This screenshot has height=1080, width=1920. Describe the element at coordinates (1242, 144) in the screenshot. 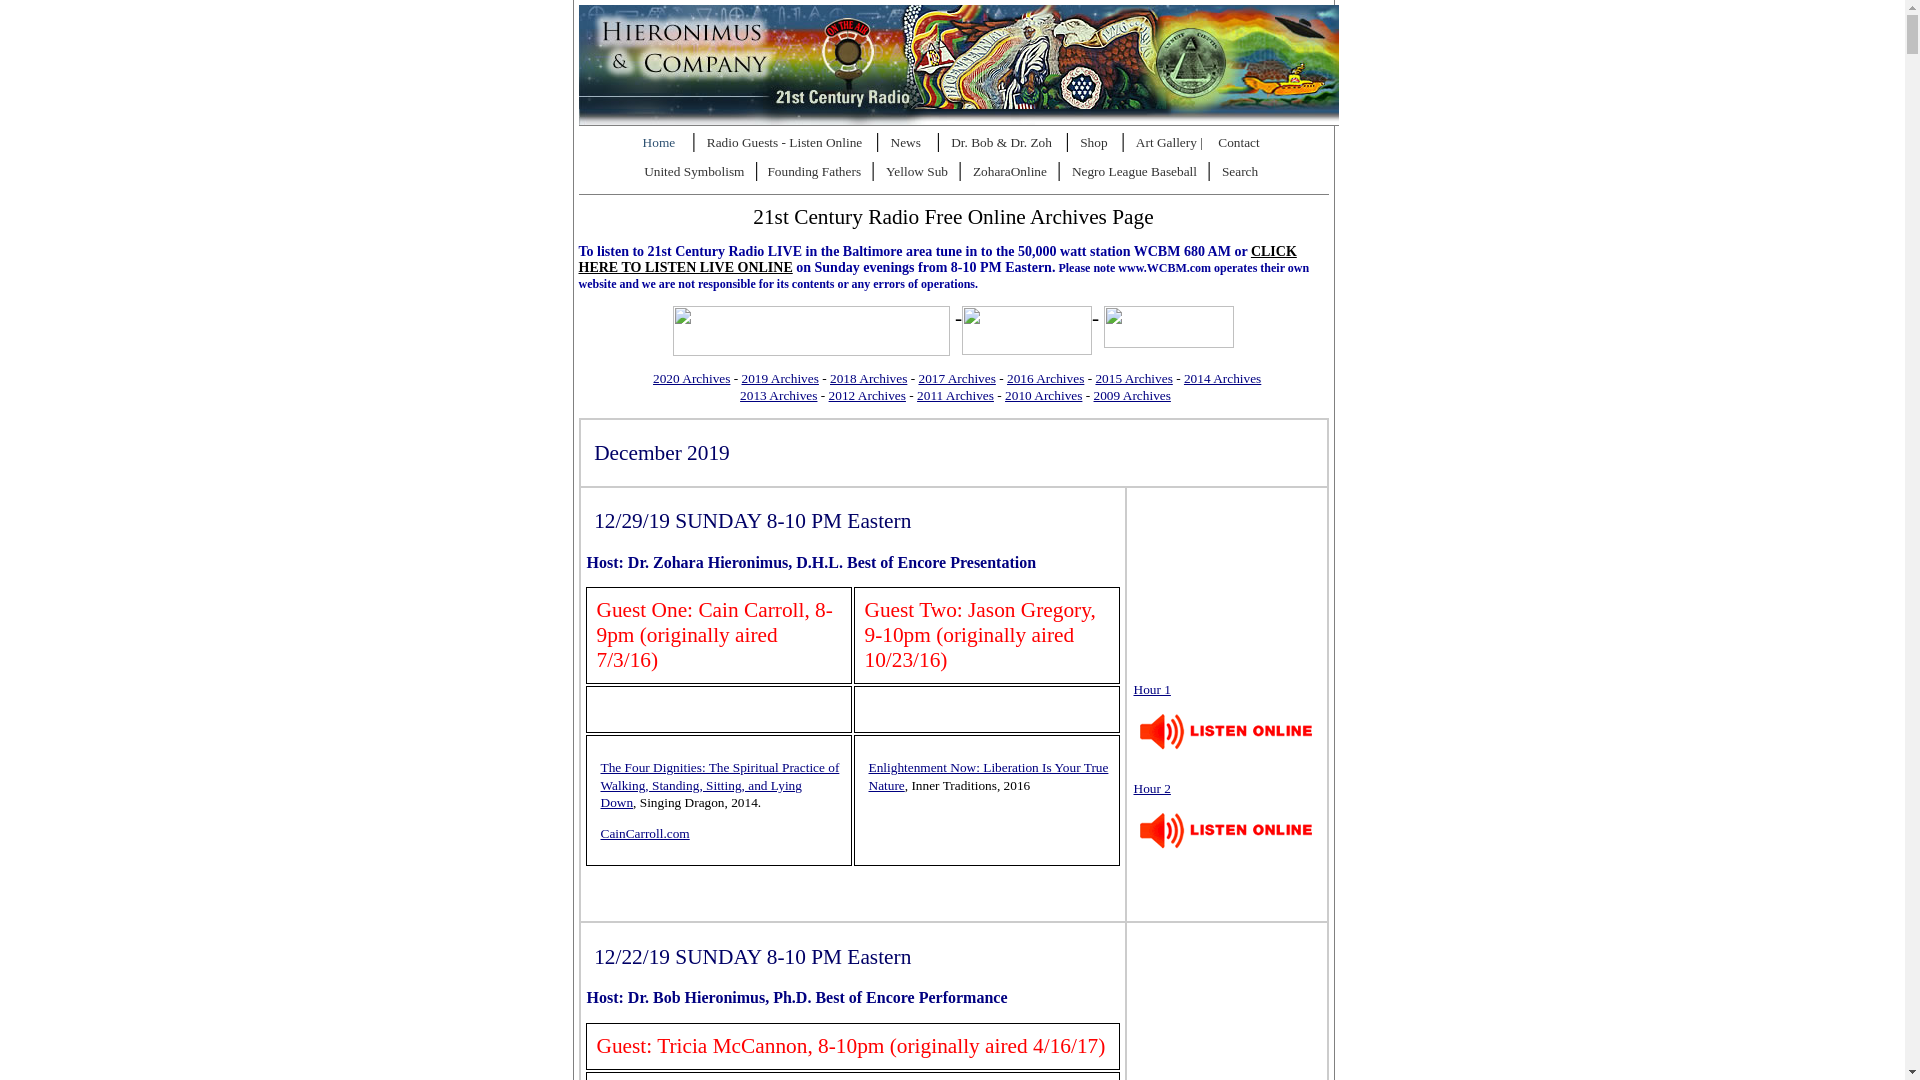

I see `Contact` at that location.